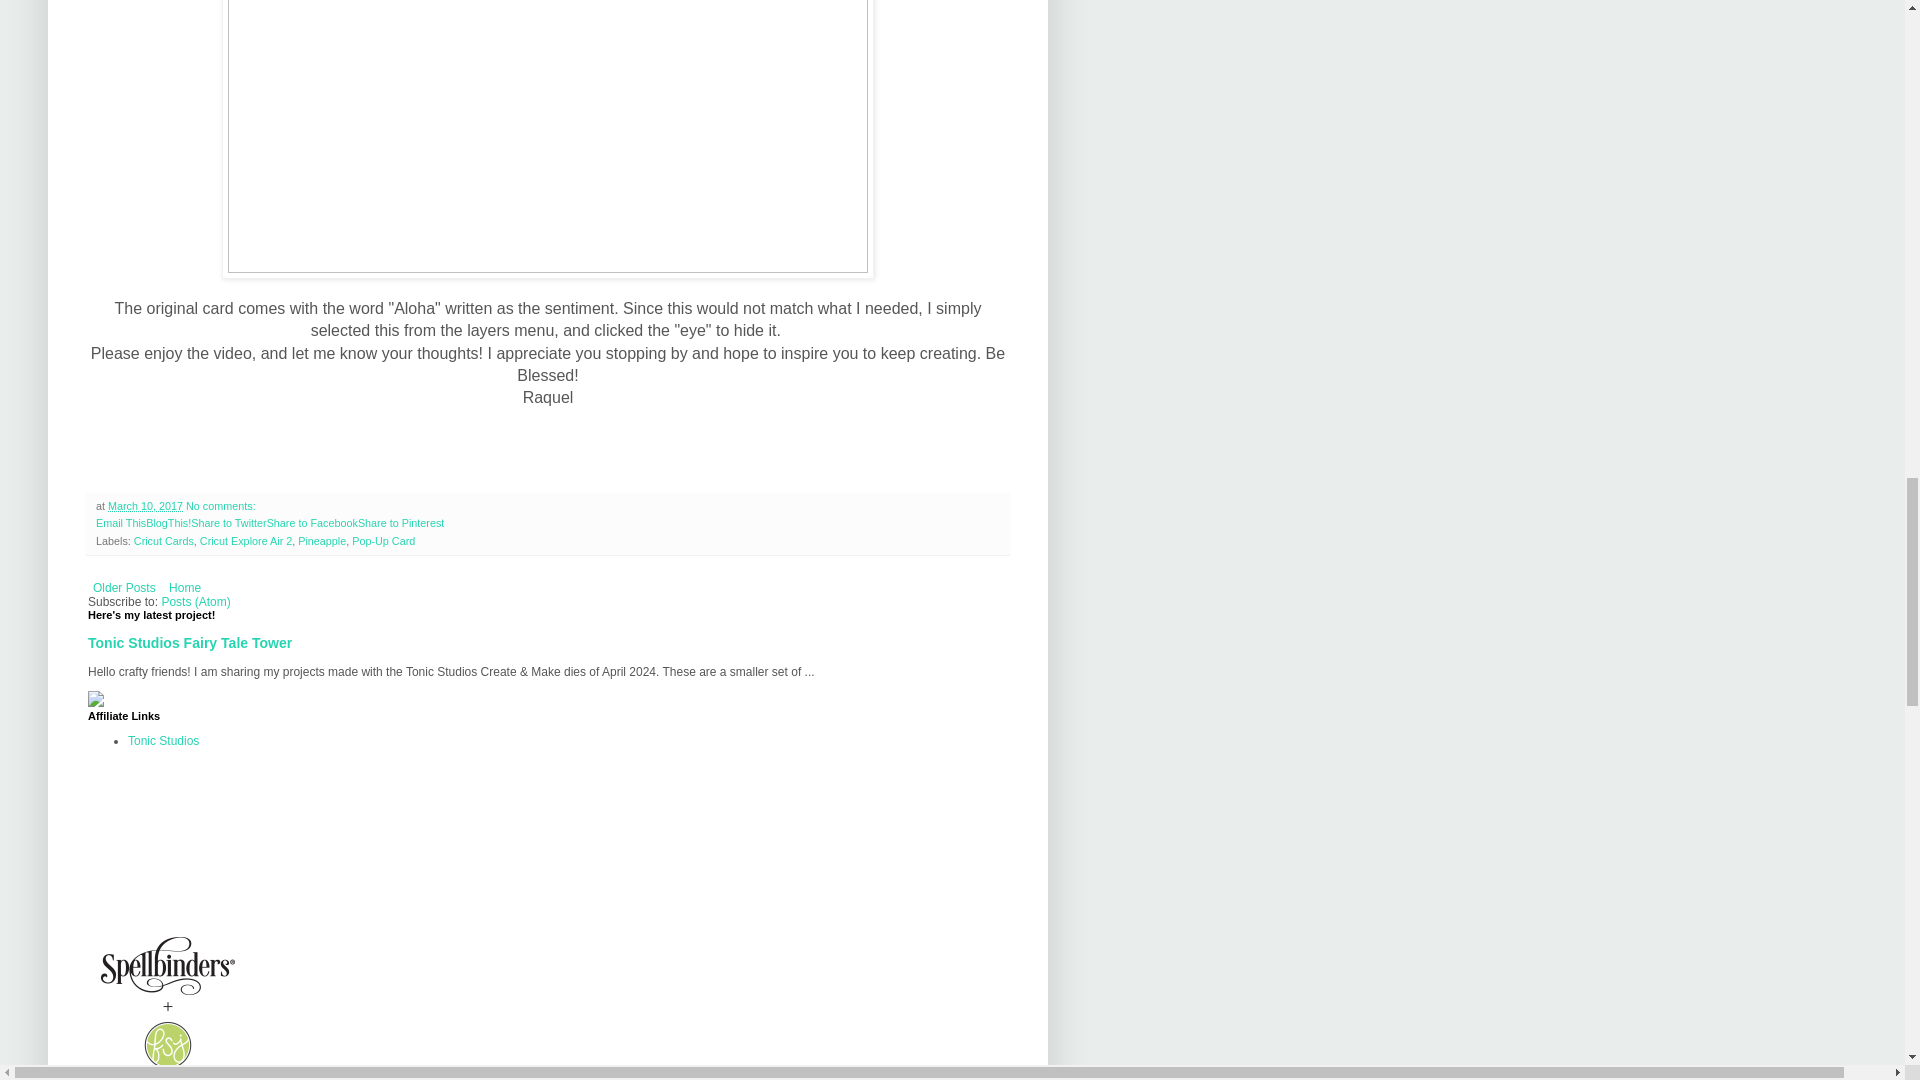  What do you see at coordinates (164, 741) in the screenshot?
I see `Tonic Studios` at bounding box center [164, 741].